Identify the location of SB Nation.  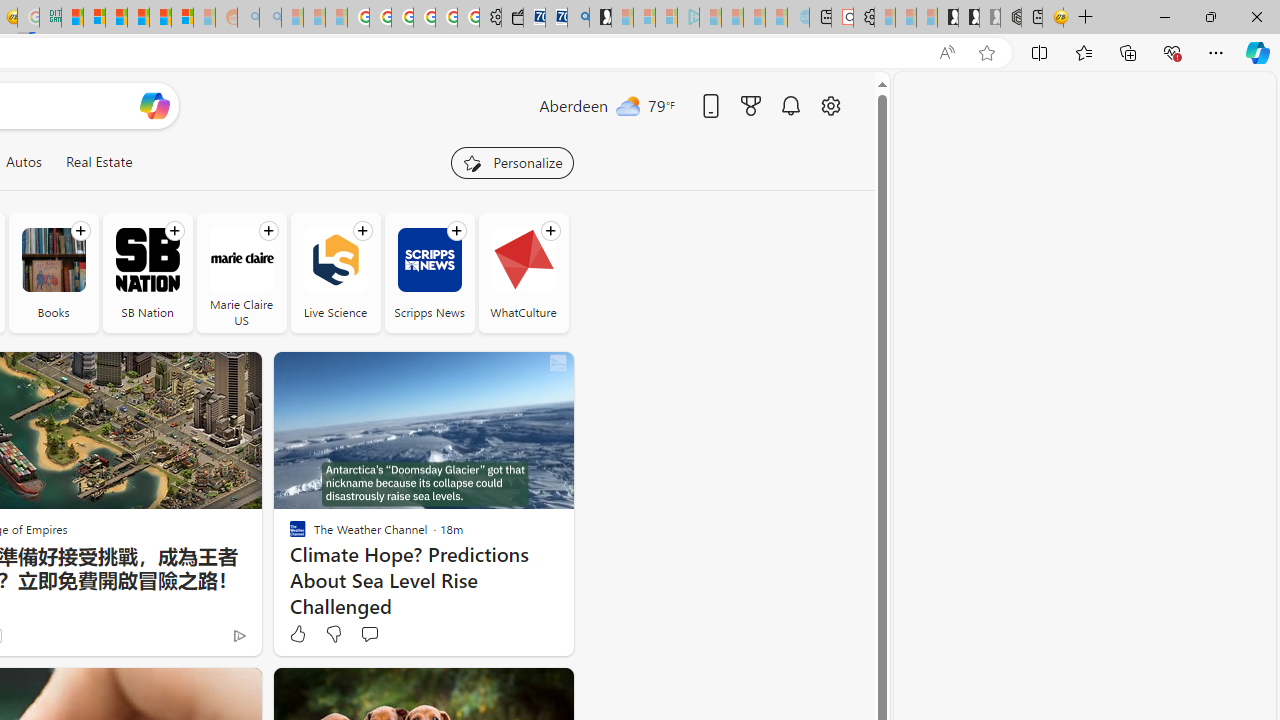
(148, 272).